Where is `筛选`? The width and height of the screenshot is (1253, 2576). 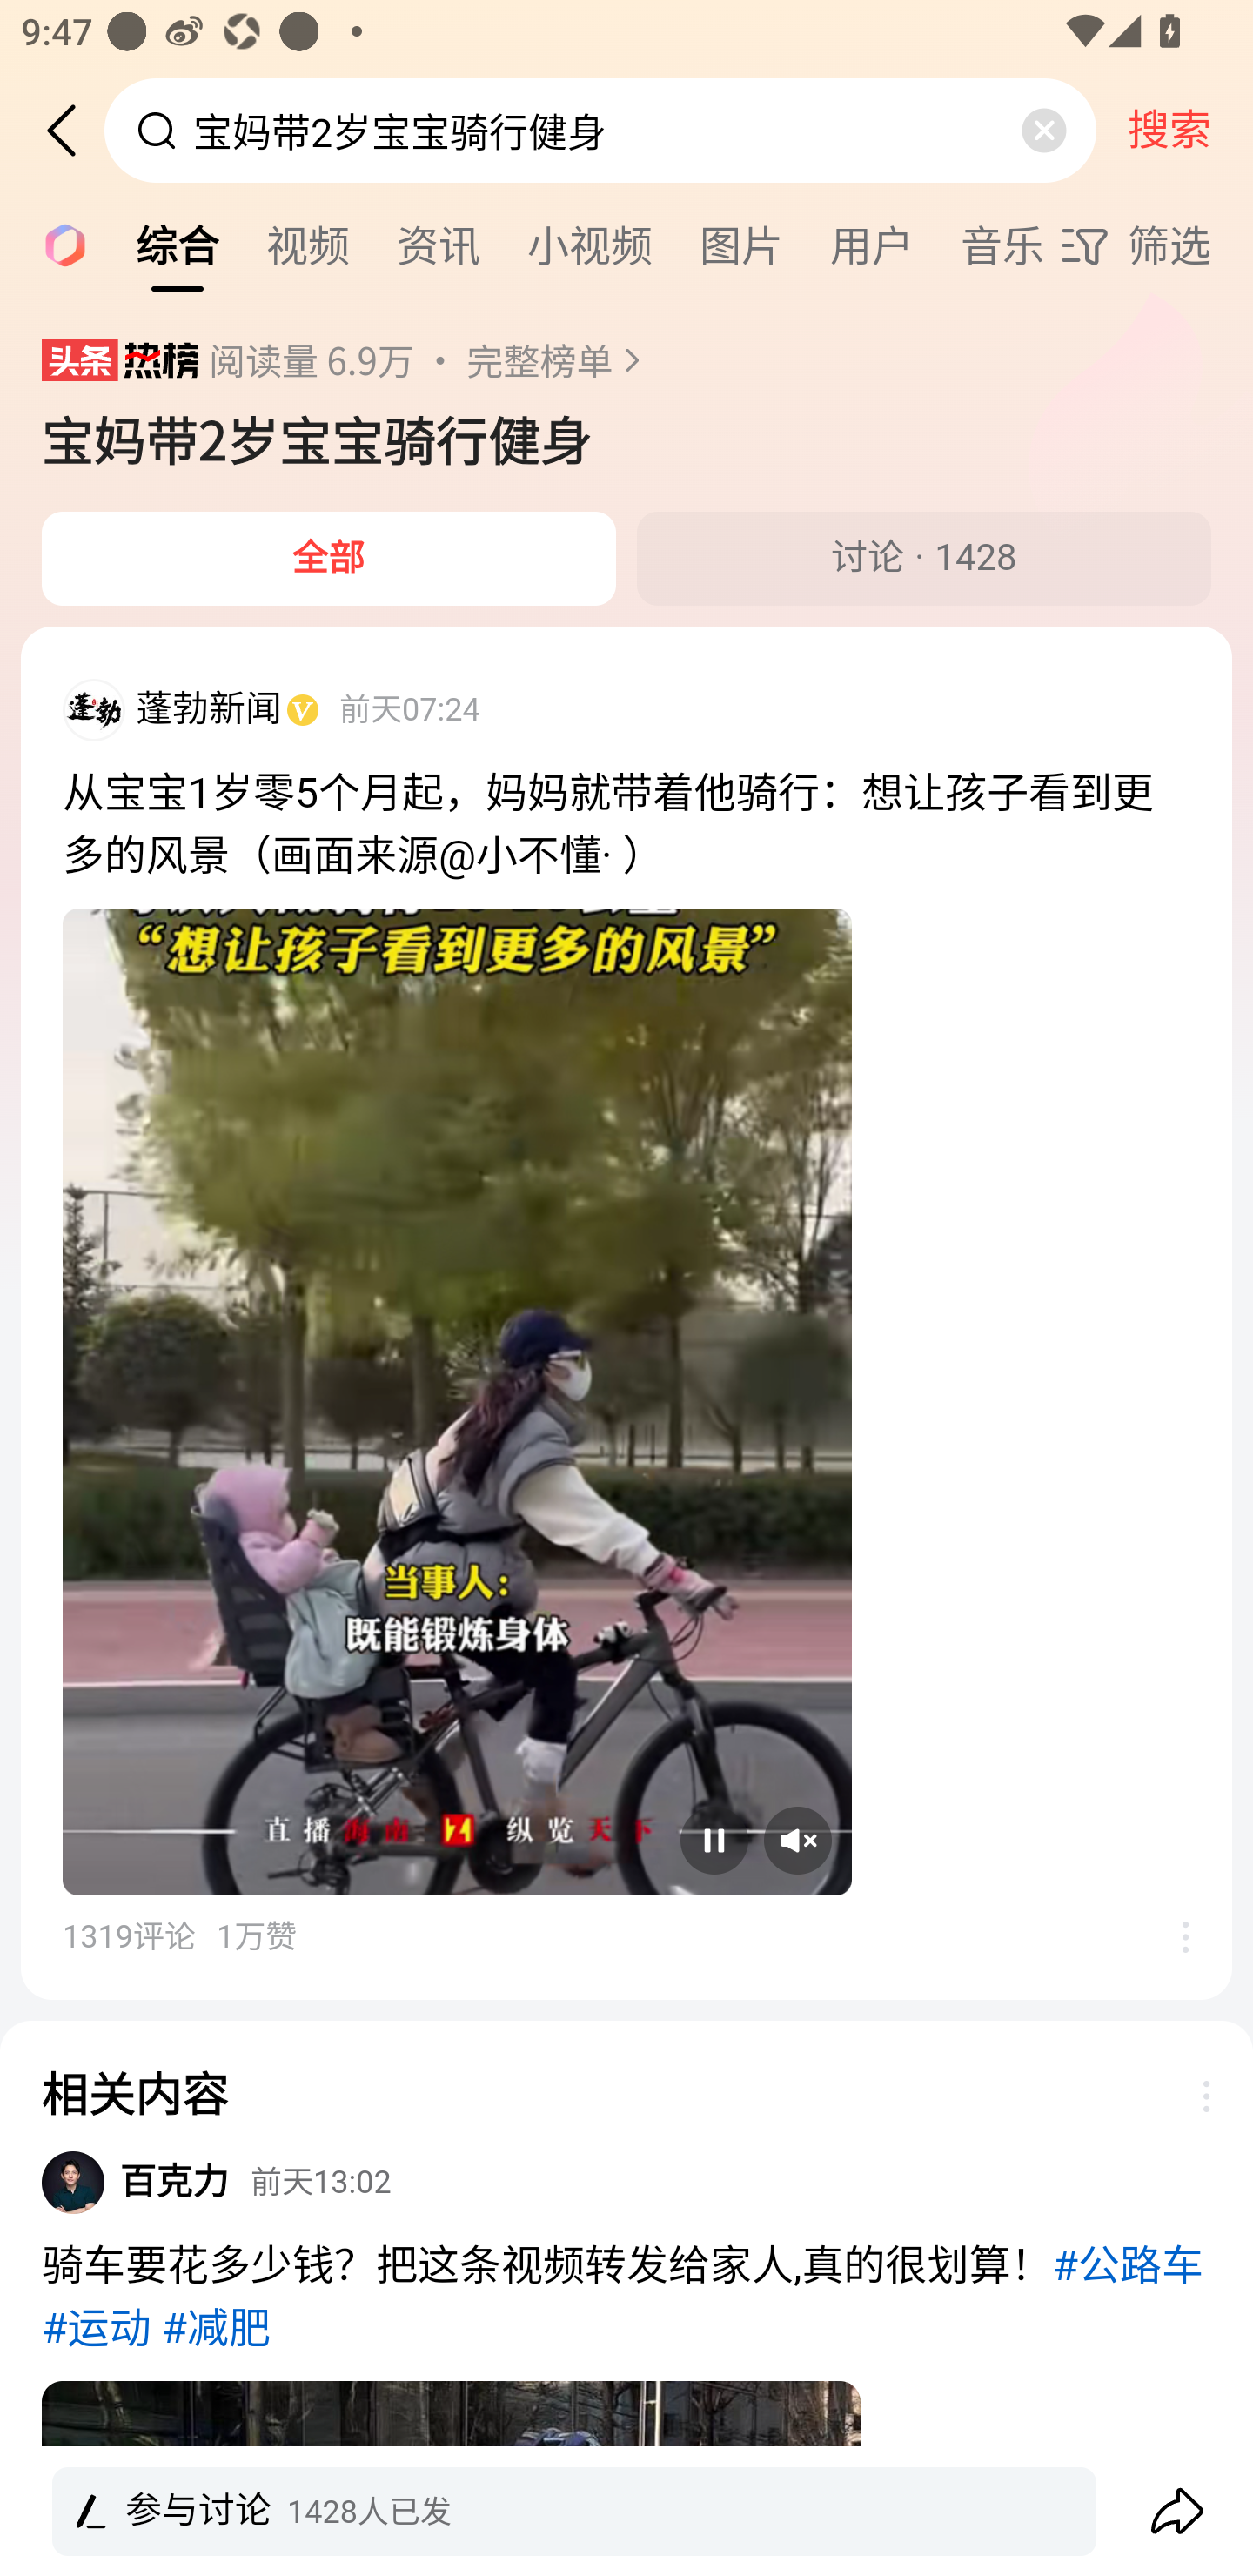
筛选 is located at coordinates (1156, 245).